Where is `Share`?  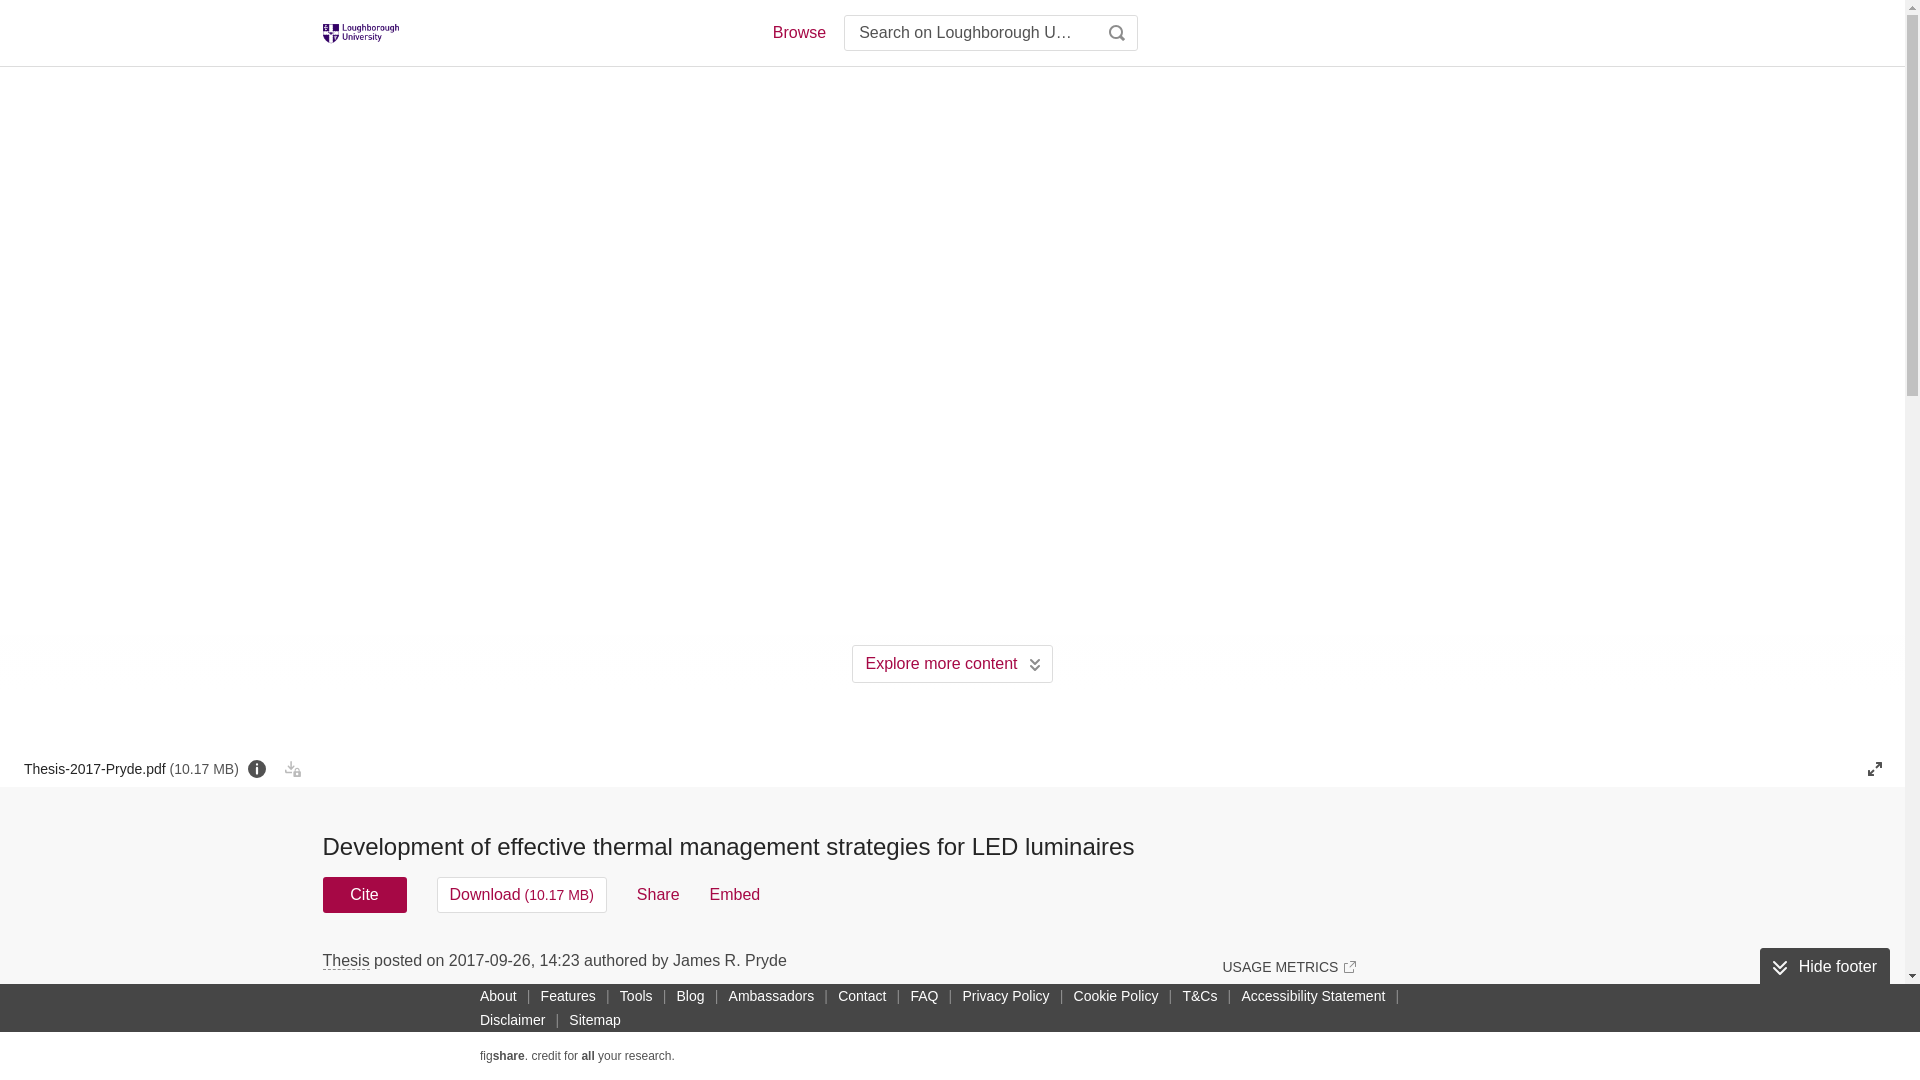
Share is located at coordinates (658, 894).